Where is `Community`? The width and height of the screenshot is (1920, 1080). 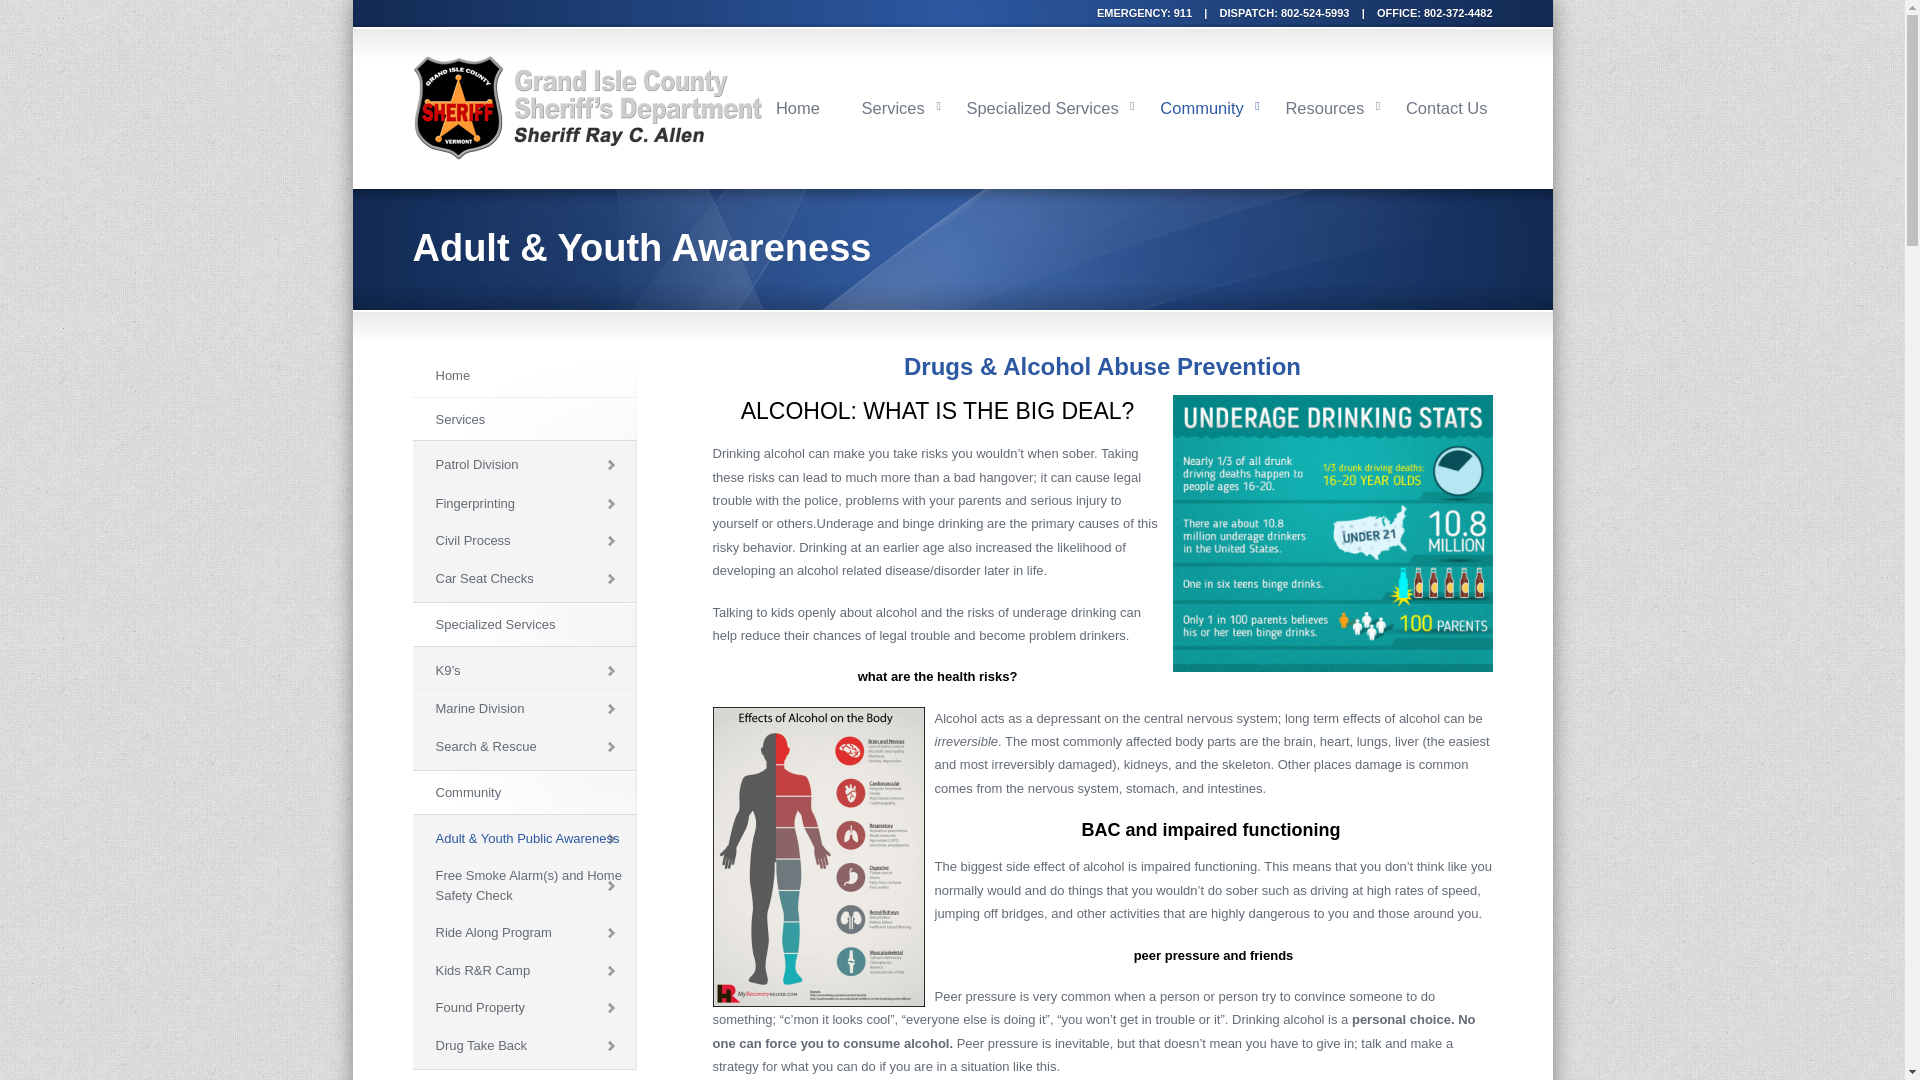
Community is located at coordinates (1202, 108).